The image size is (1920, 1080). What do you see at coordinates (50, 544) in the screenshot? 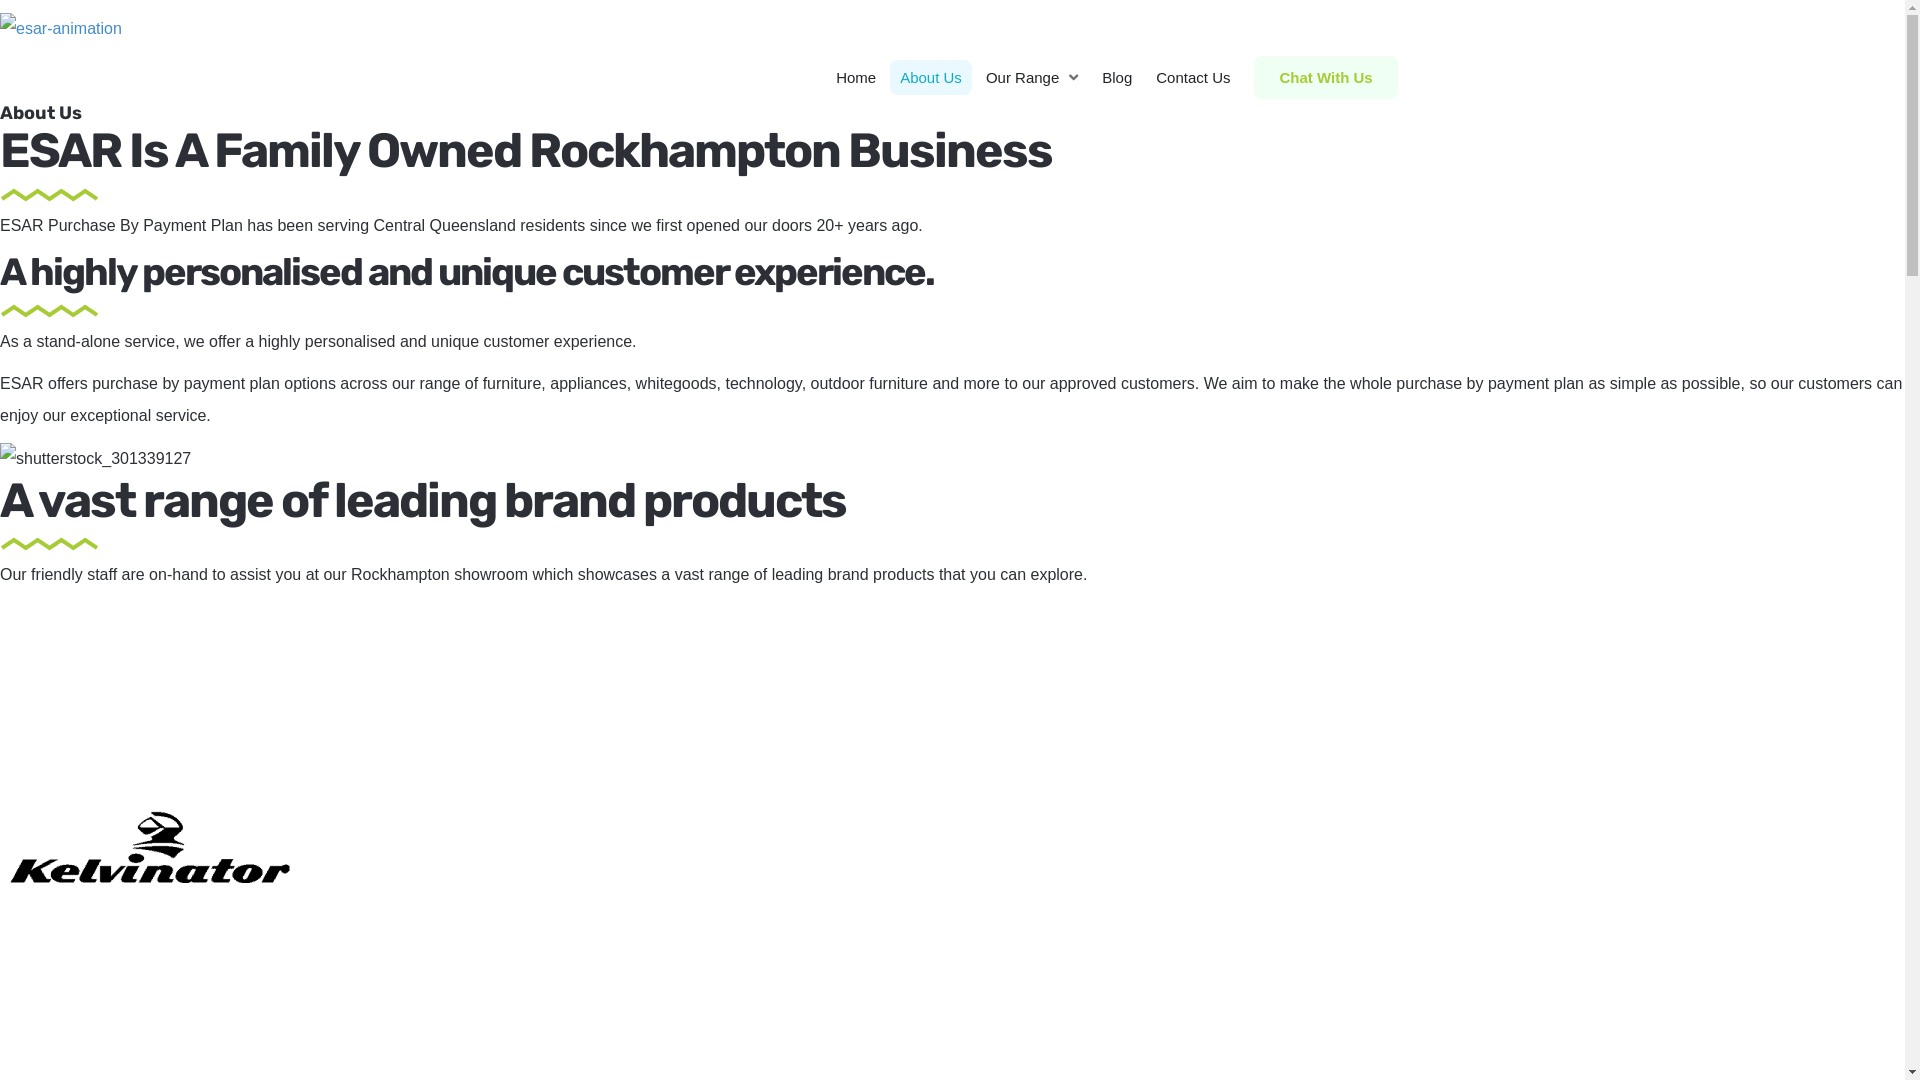
I see `greenzig (1)` at bounding box center [50, 544].